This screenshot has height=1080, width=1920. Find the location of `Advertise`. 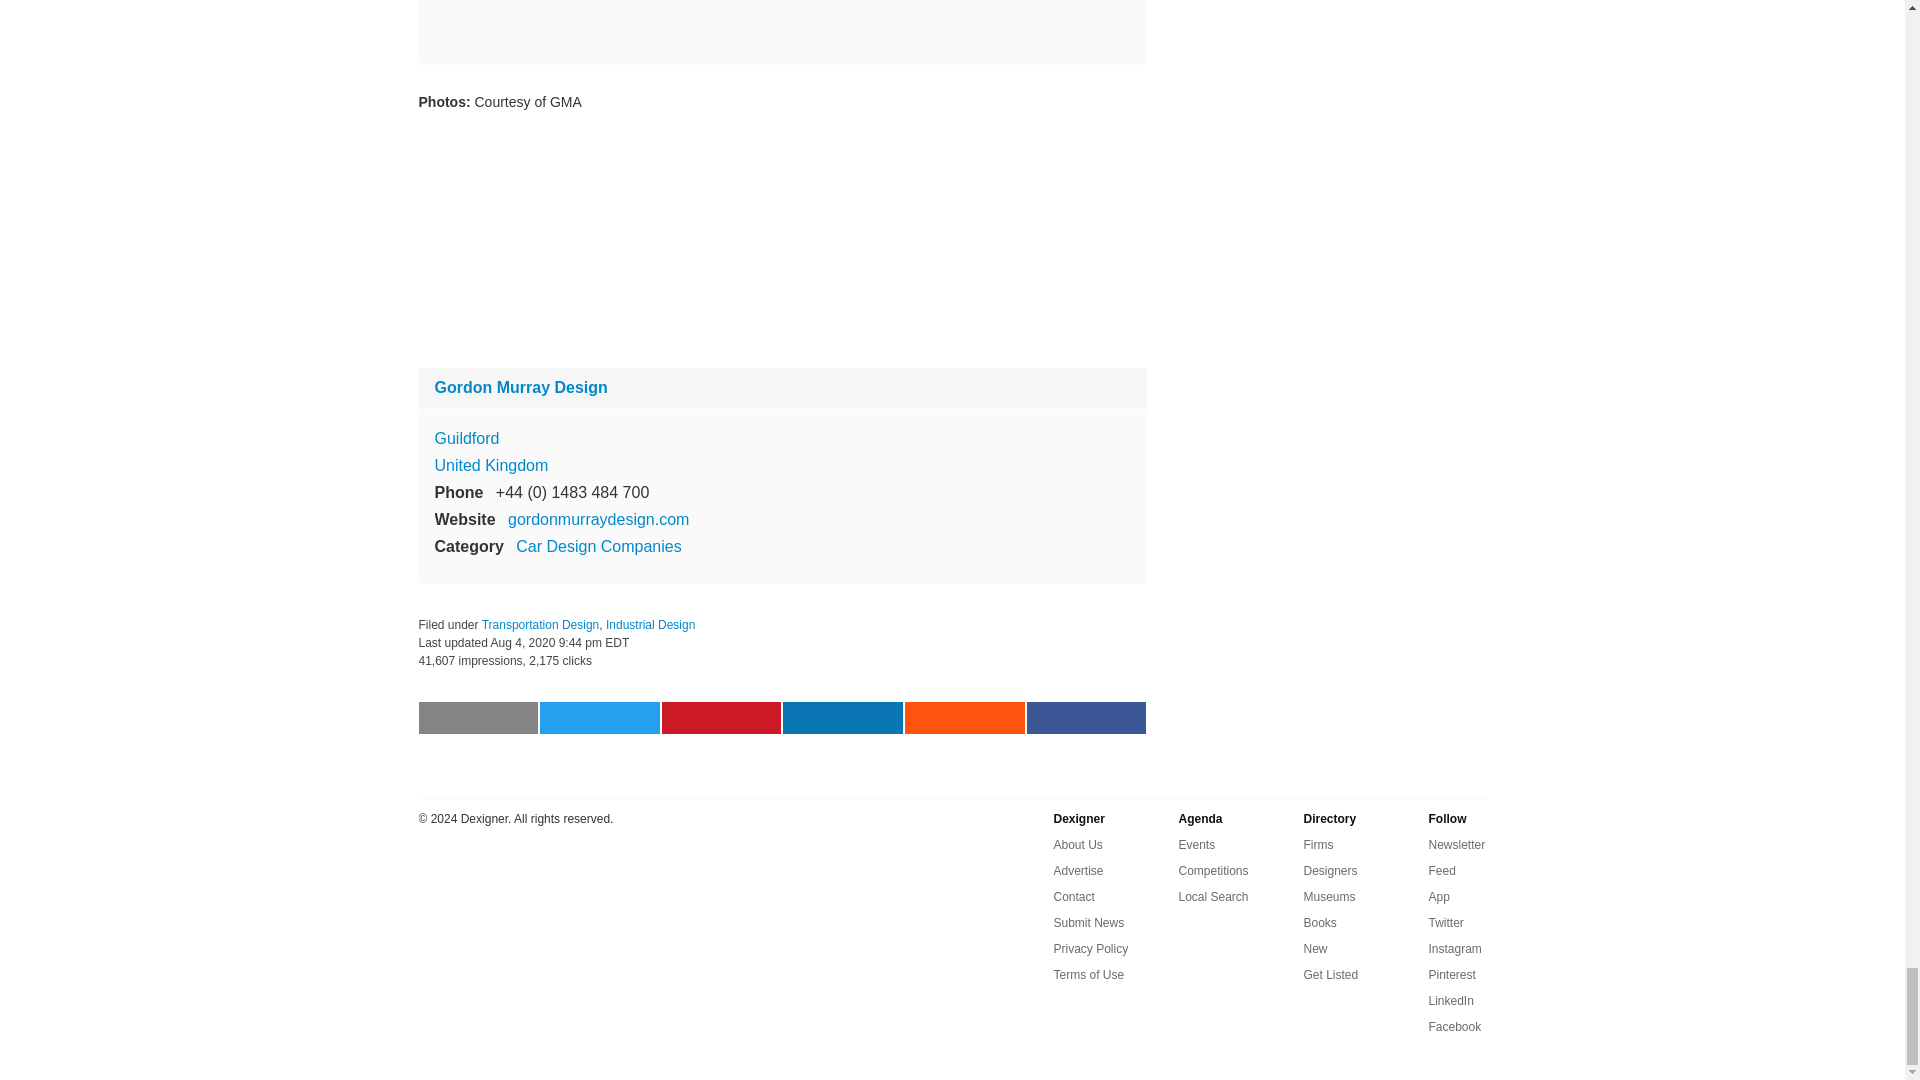

Advertise is located at coordinates (1079, 870).